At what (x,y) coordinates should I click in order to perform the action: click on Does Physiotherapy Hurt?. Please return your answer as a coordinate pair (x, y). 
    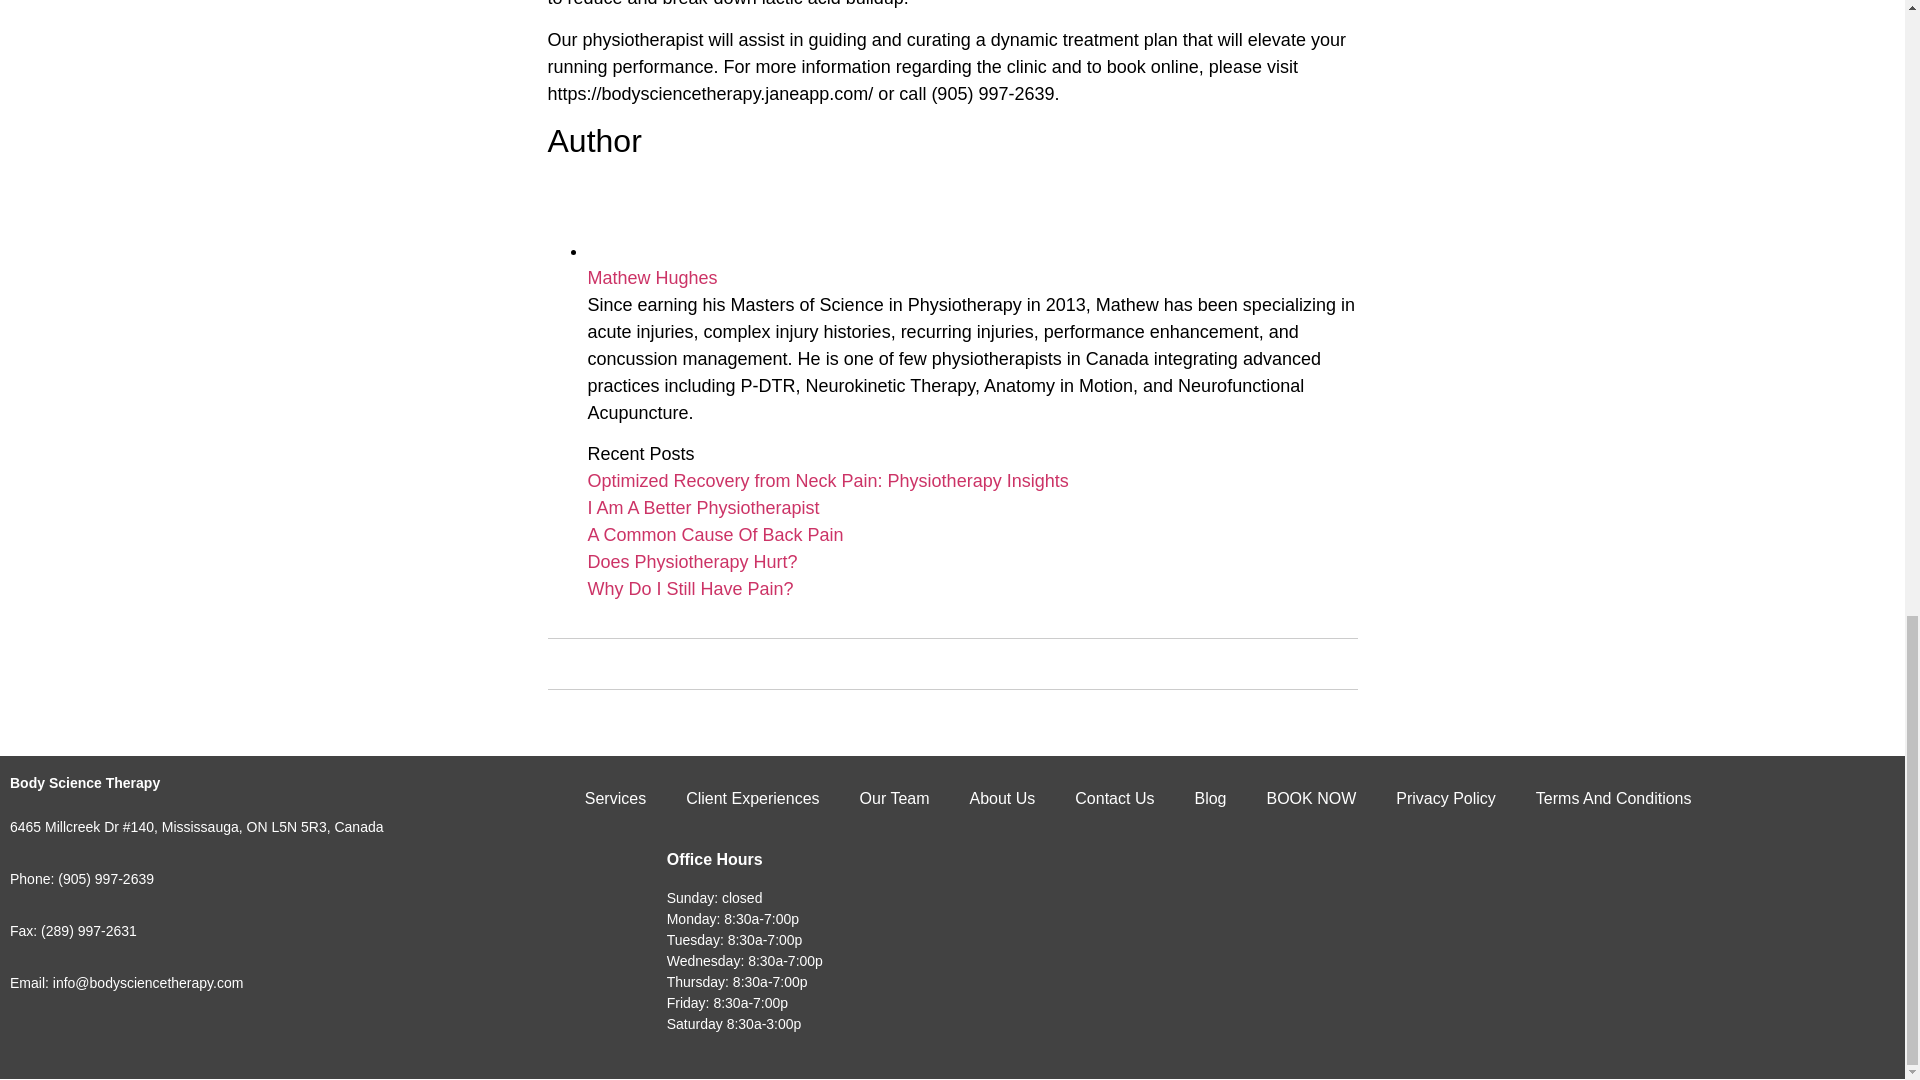
    Looking at the image, I should click on (692, 562).